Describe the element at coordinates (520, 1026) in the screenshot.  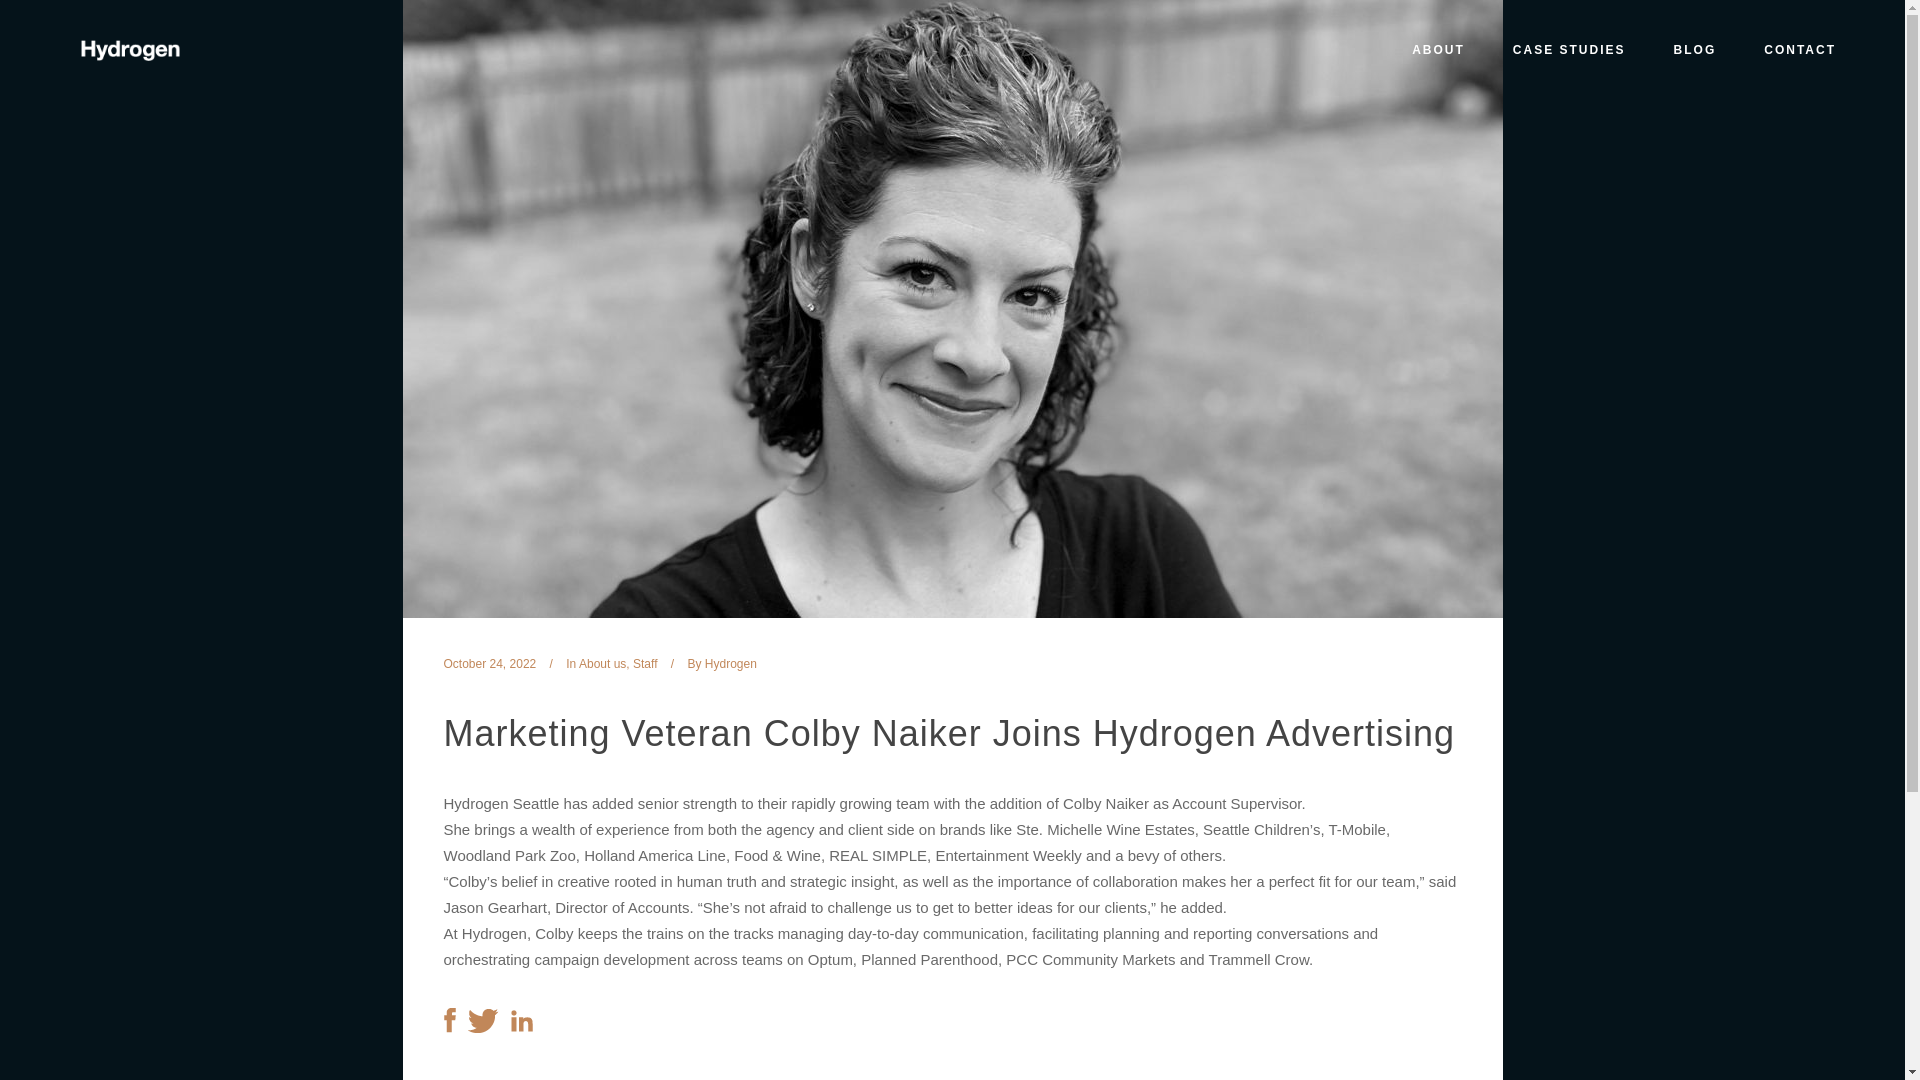
I see `Share on LinkedIn` at that location.